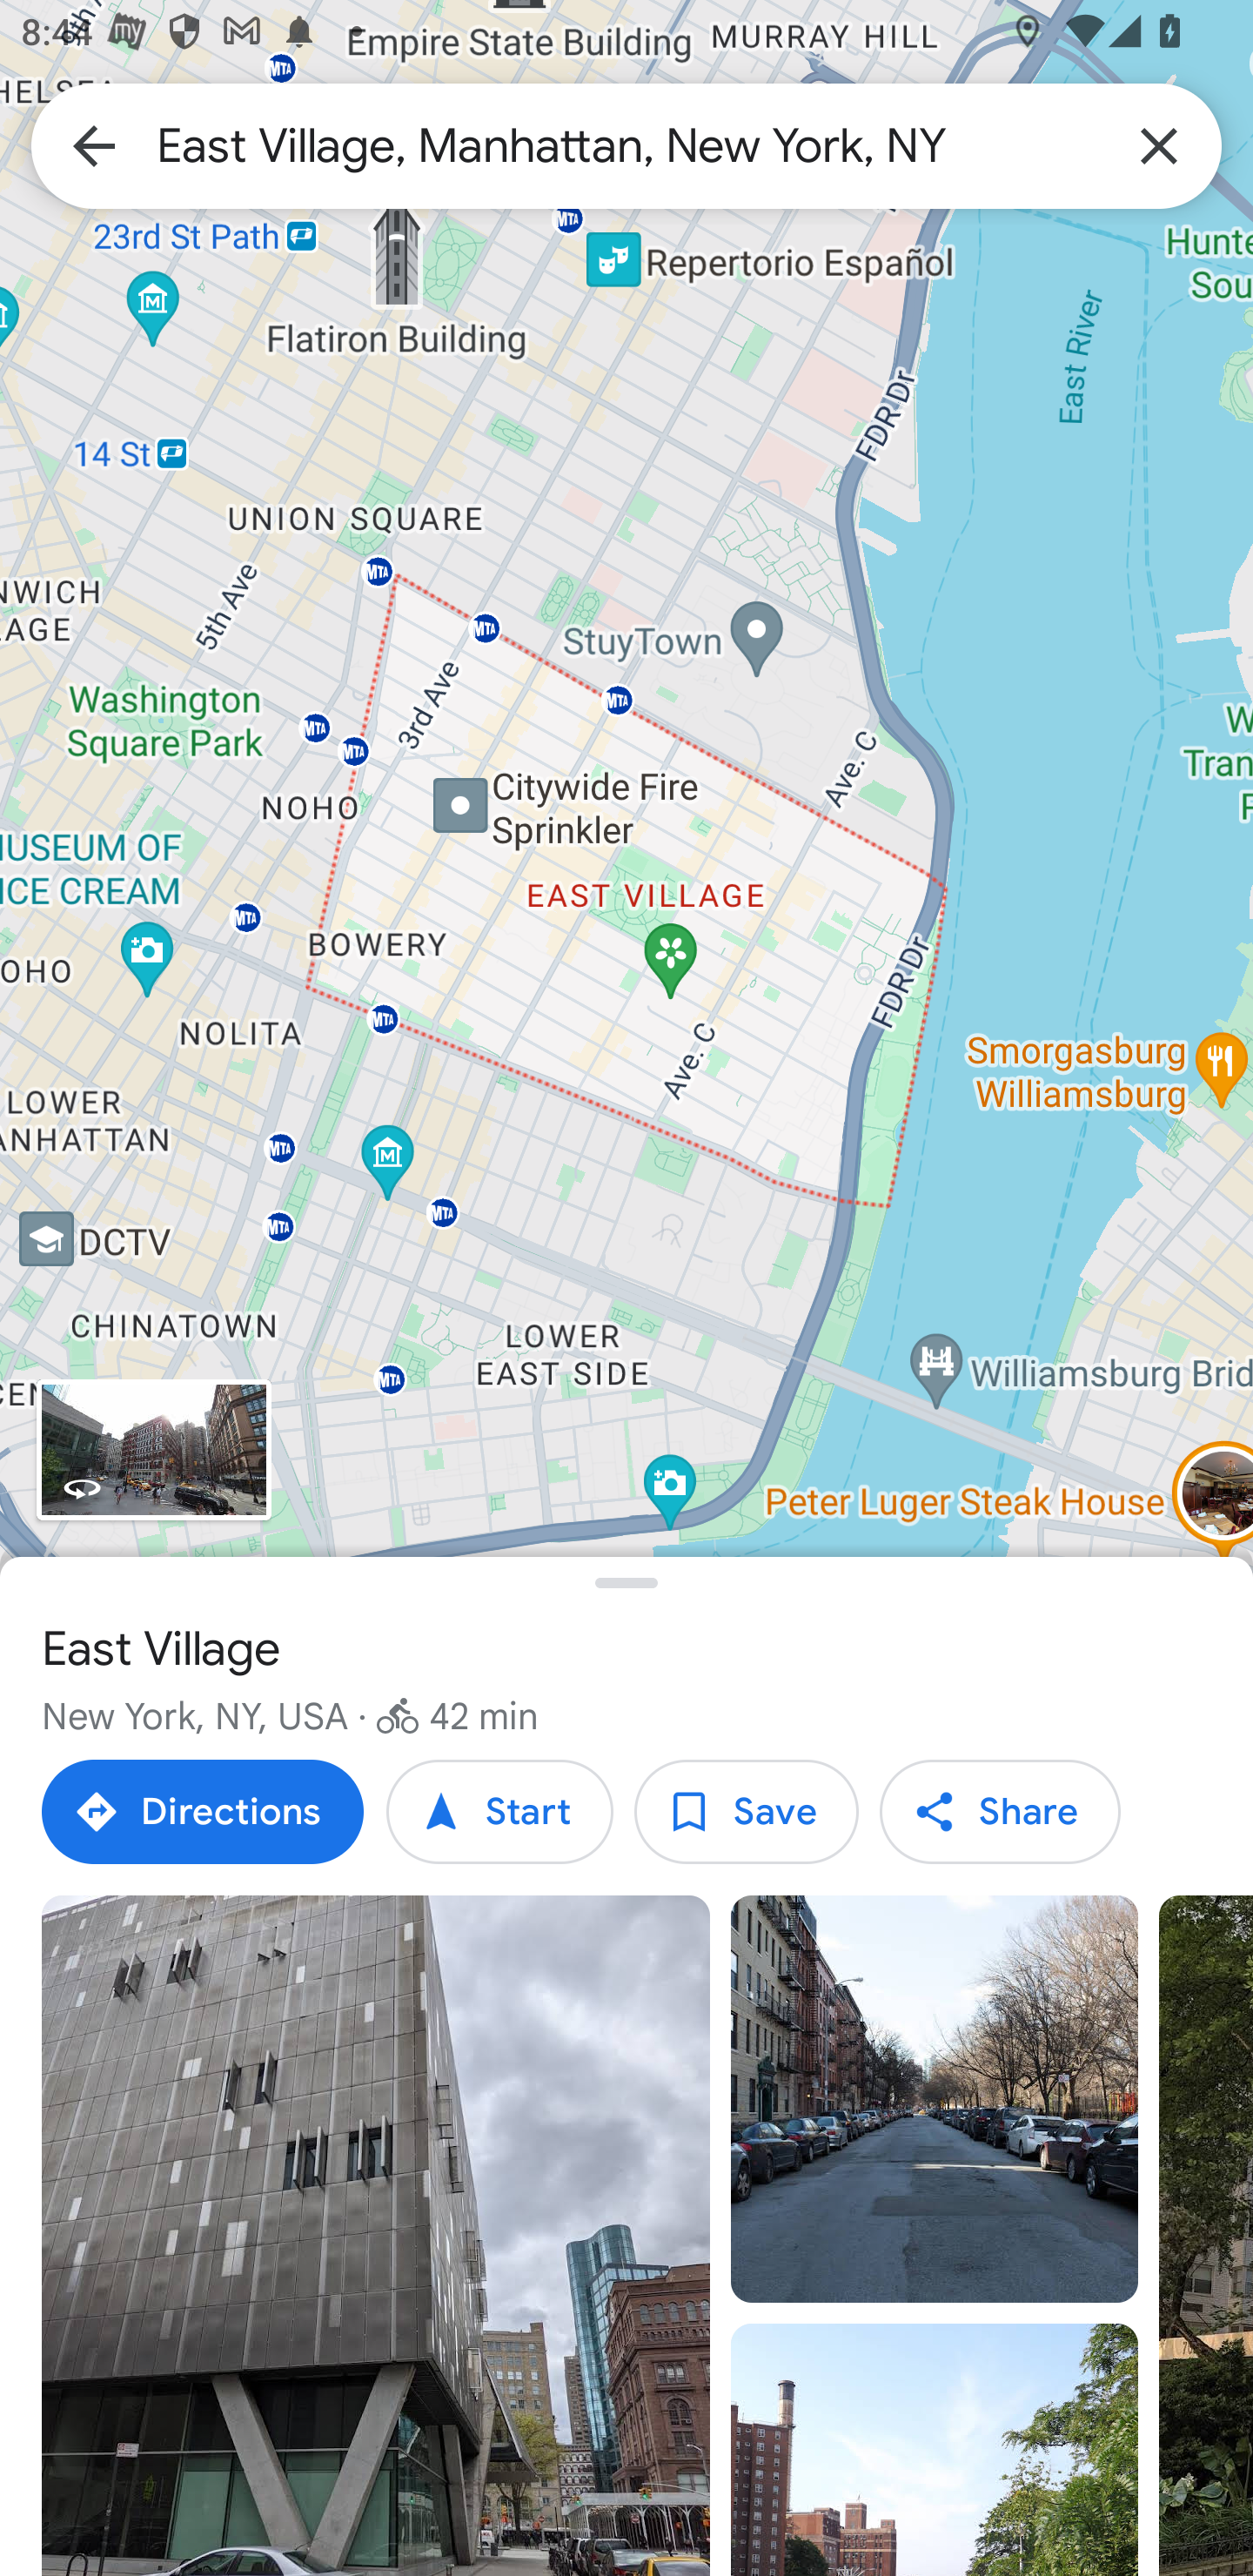 Image resolution: width=1253 pixels, height=2576 pixels. What do you see at coordinates (153, 1448) in the screenshot?
I see `View Street view imagery for East Village` at bounding box center [153, 1448].